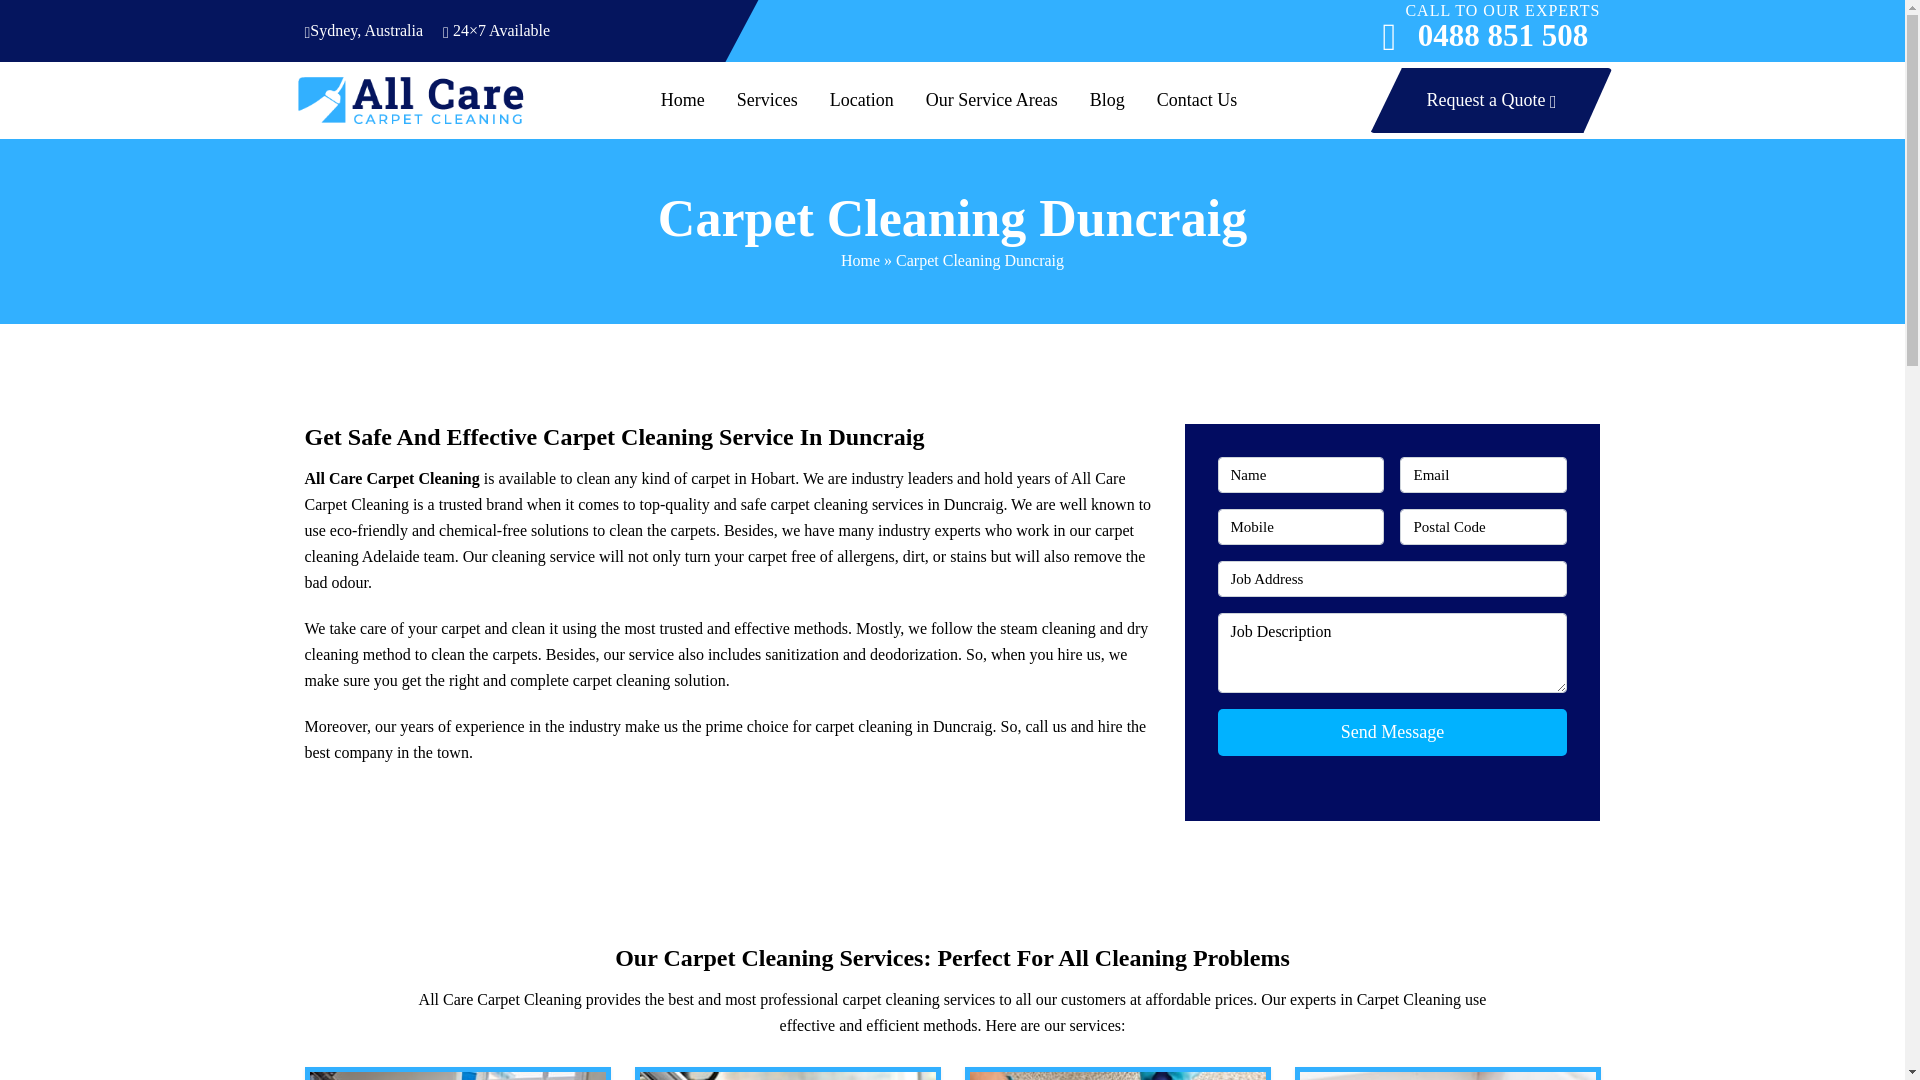 Image resolution: width=1920 pixels, height=1080 pixels. I want to click on Send Message, so click(1392, 732).